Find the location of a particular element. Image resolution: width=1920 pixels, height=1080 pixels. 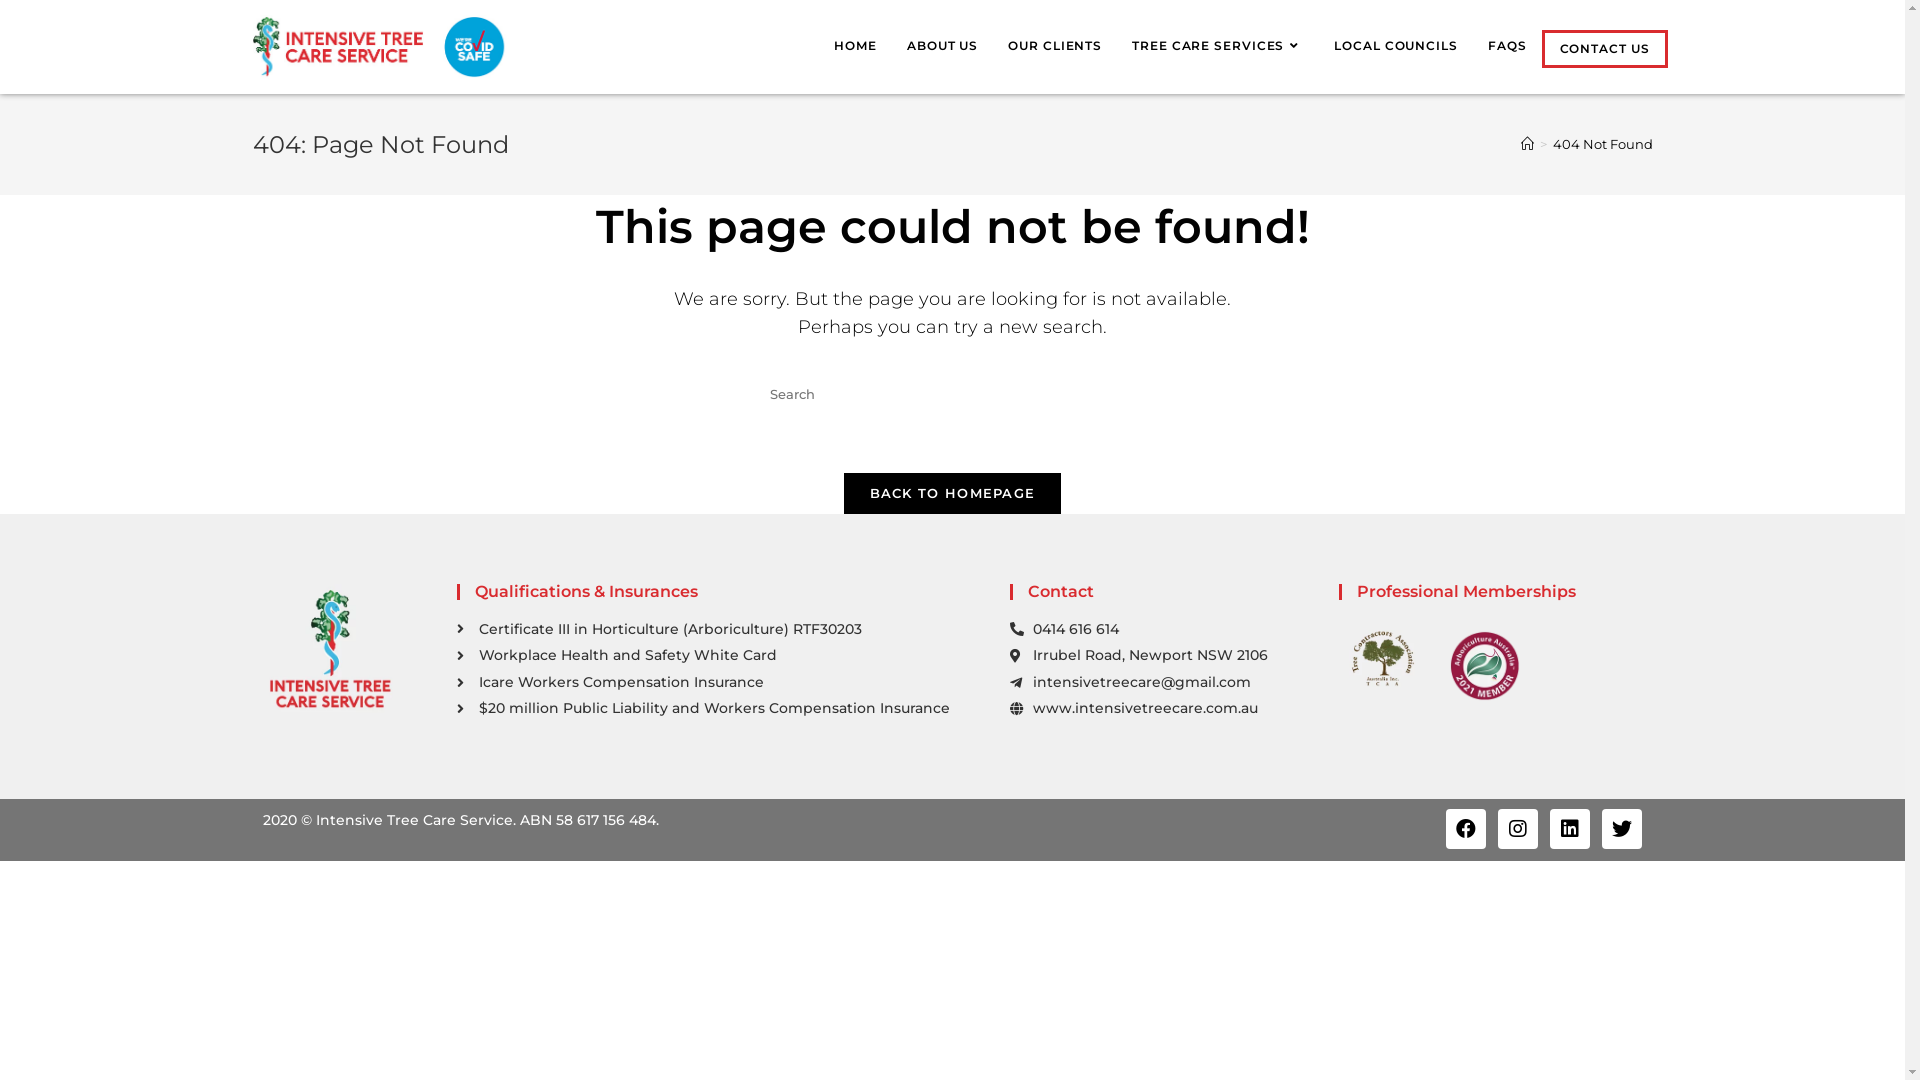

ABOUT US is located at coordinates (942, 46).